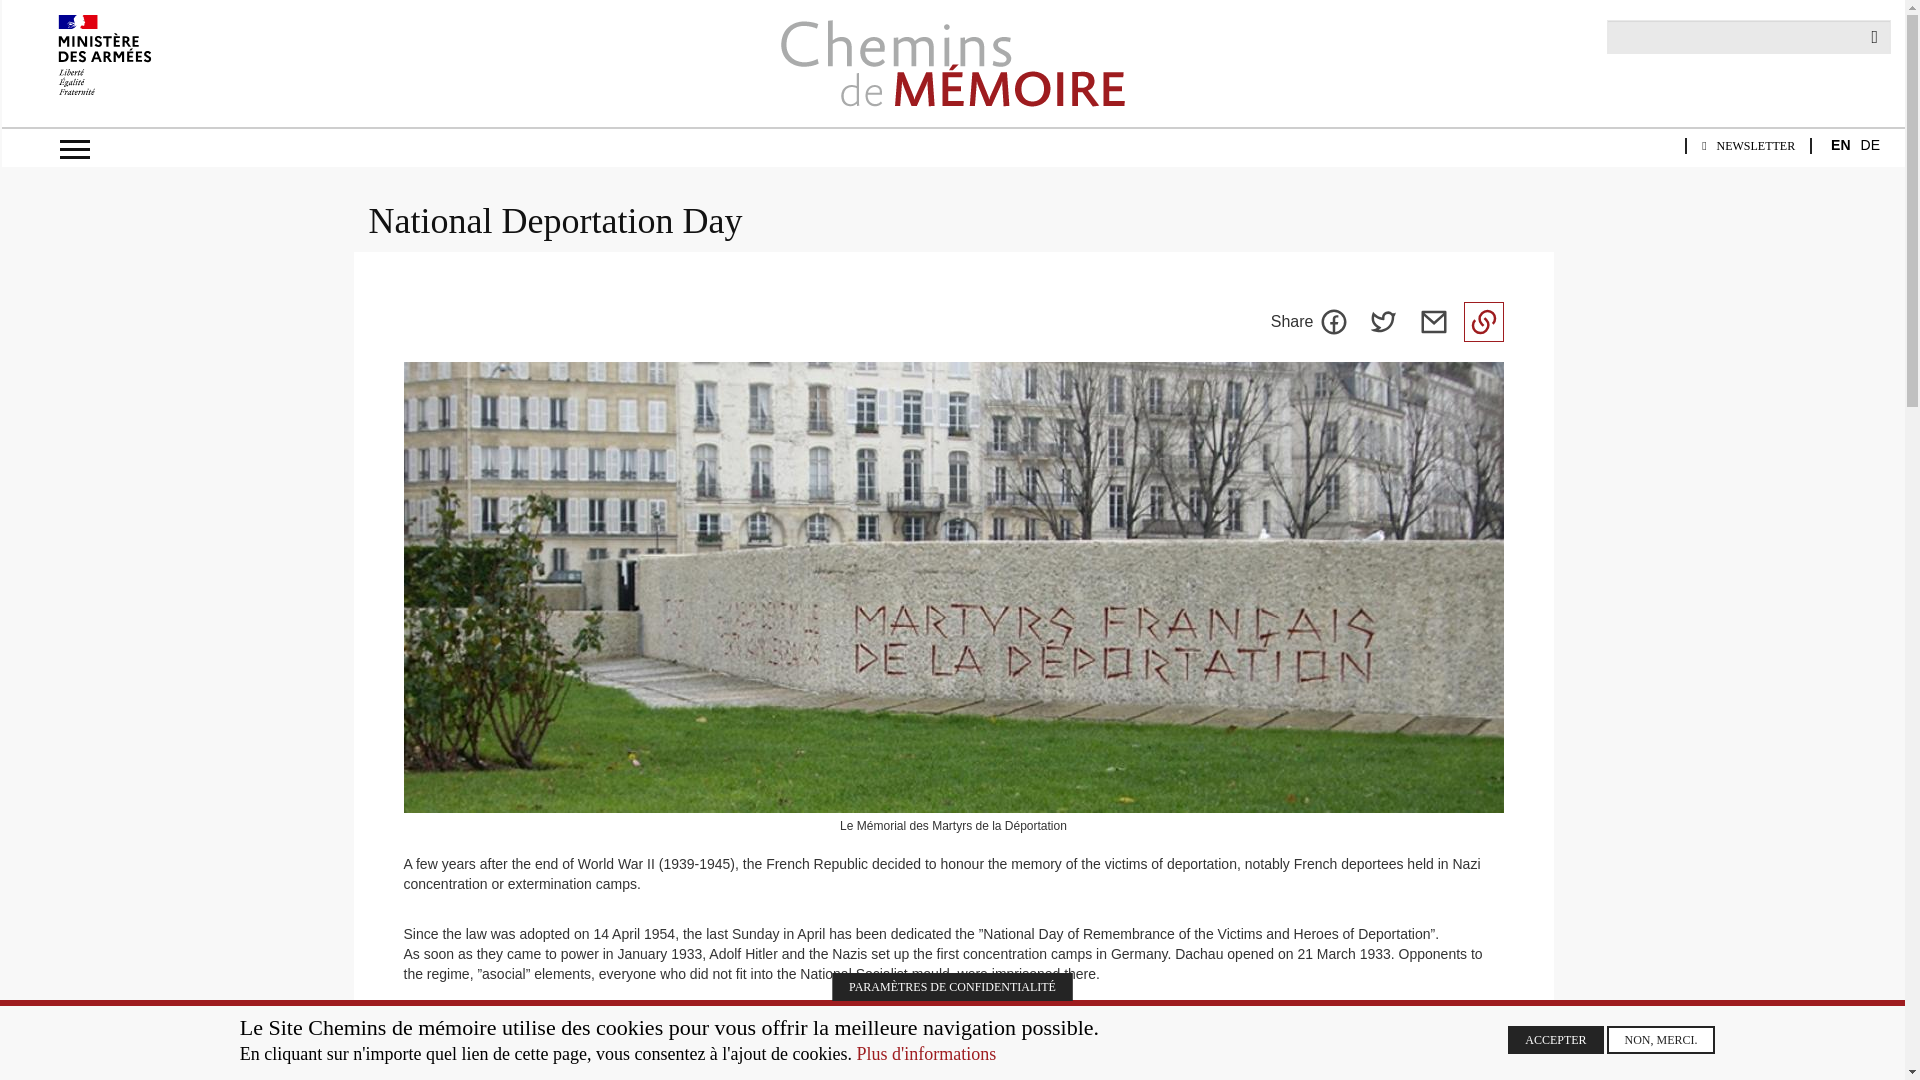 The width and height of the screenshot is (1920, 1080). Describe the element at coordinates (952, 63) in the screenshot. I see `Home` at that location.